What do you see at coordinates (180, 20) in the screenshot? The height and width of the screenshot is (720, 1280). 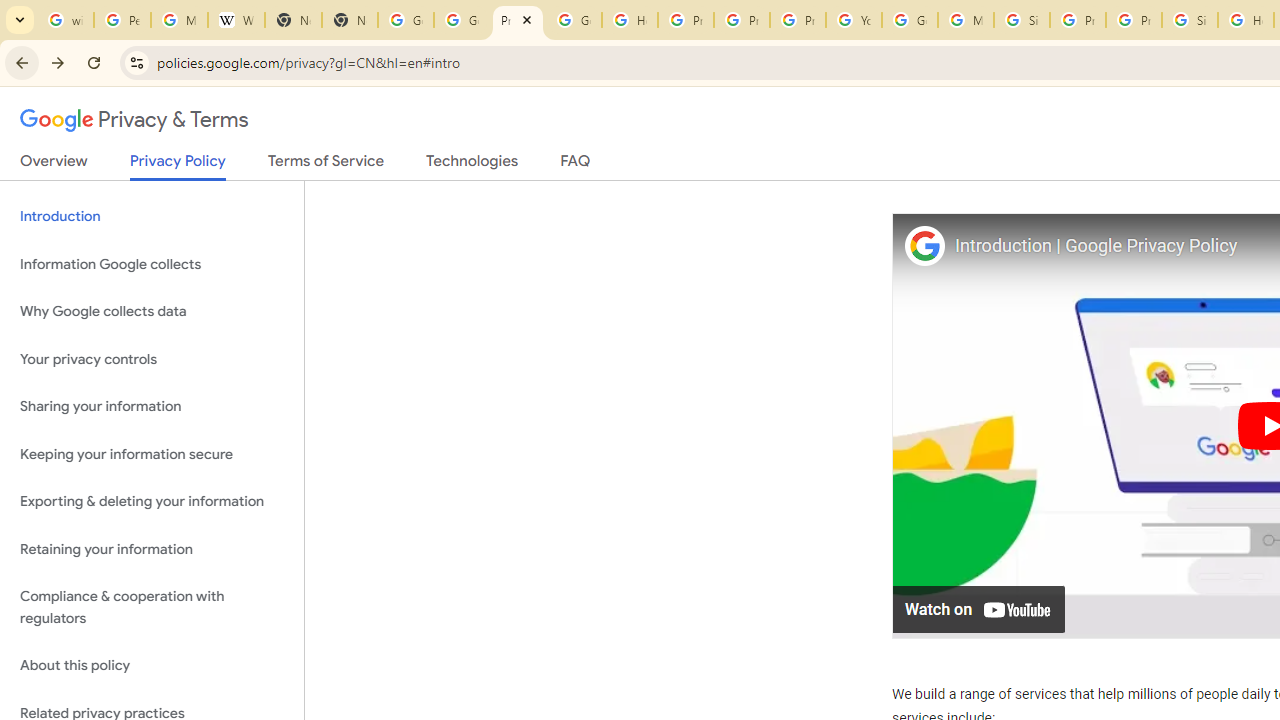 I see `Manage your Location History - Google Search Help` at bounding box center [180, 20].